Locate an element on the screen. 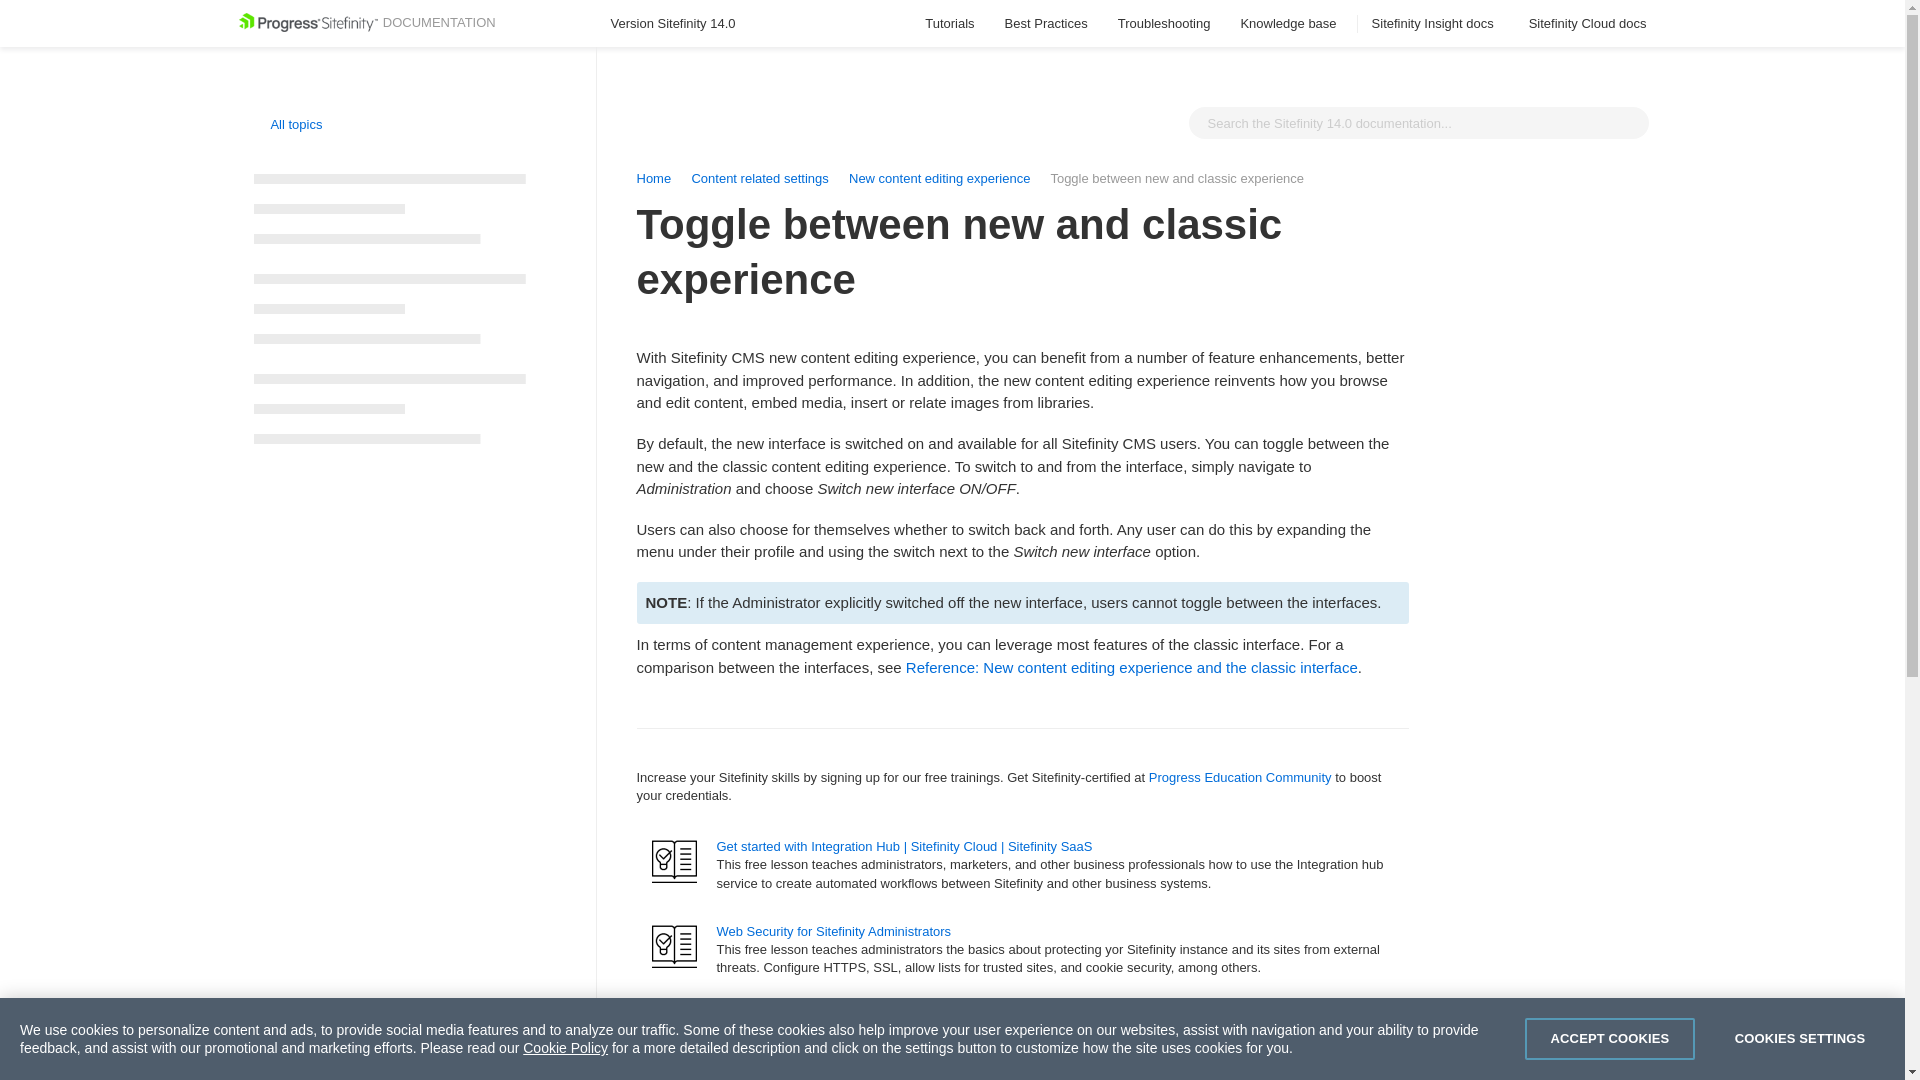 The image size is (1920, 1080). Sitefinity Cloud docs is located at coordinates (1590, 24).